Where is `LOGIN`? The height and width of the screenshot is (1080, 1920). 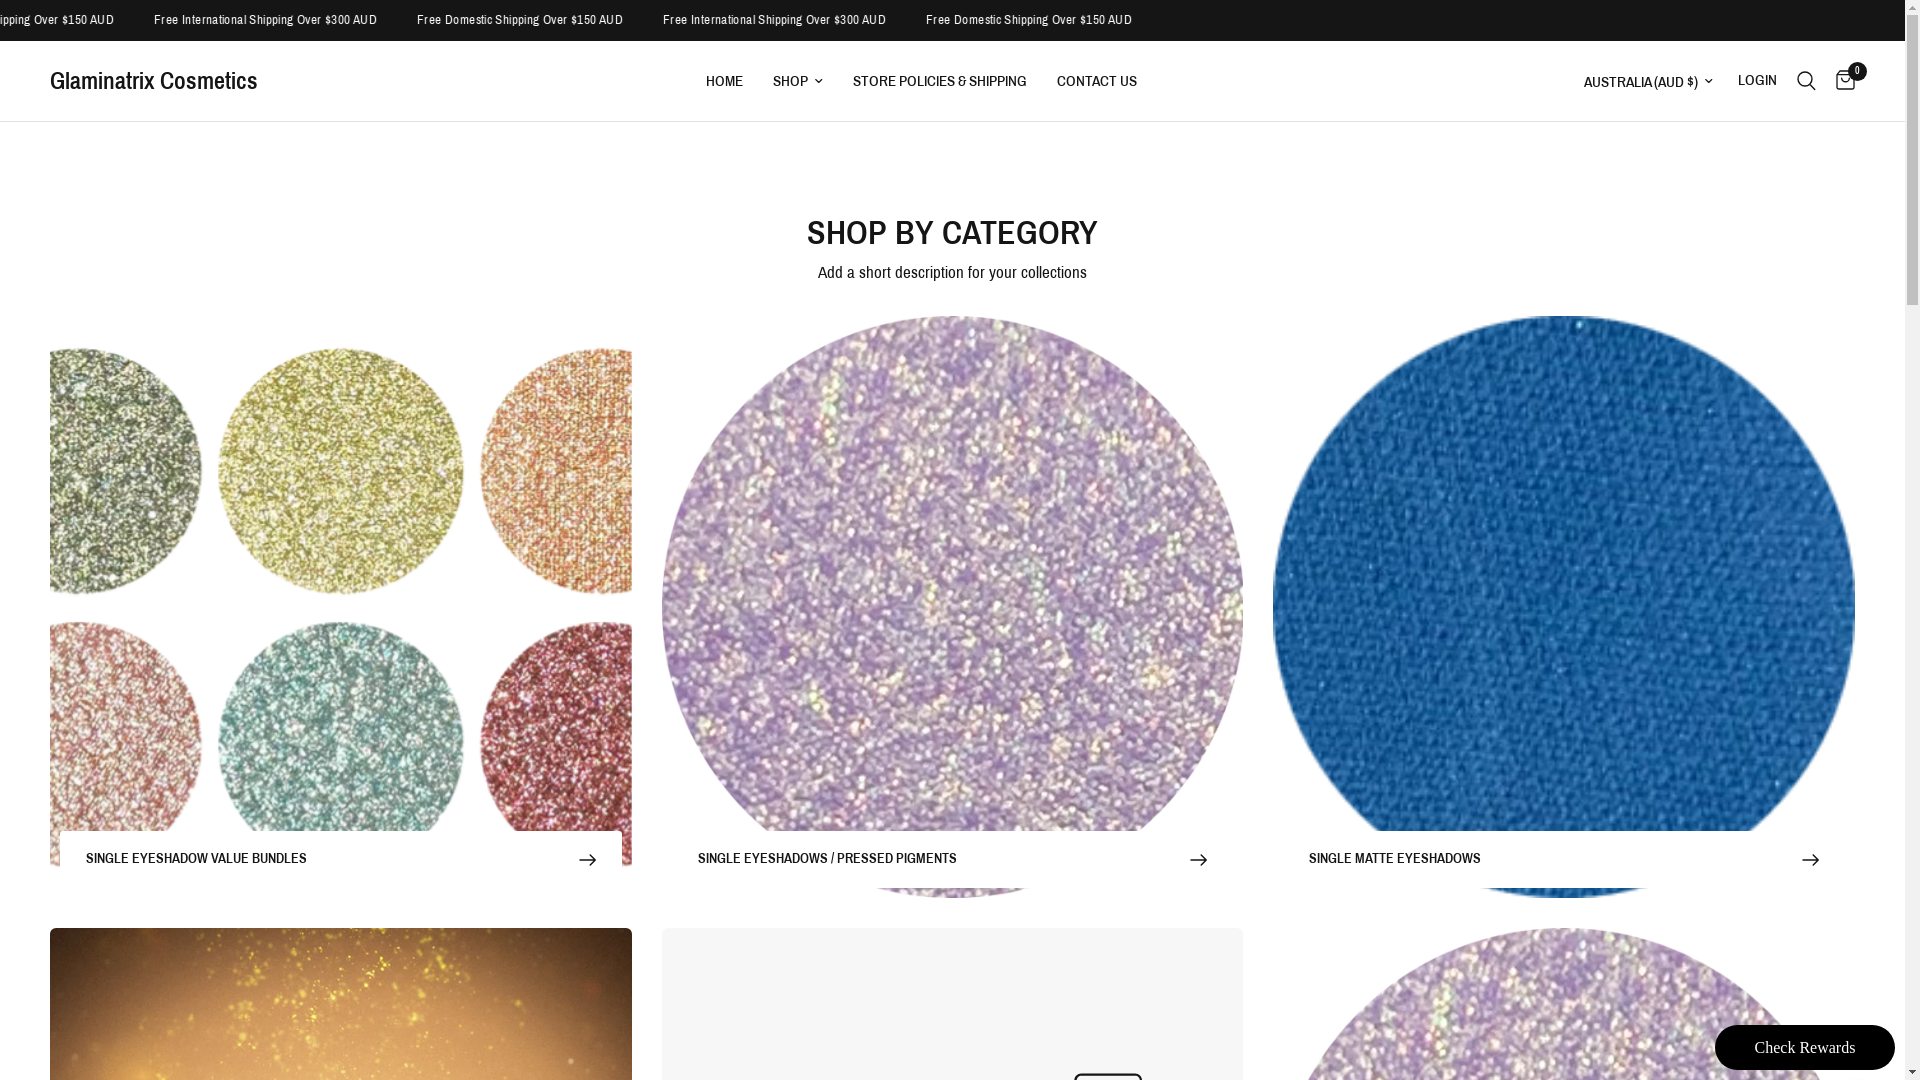
LOGIN is located at coordinates (1758, 81).